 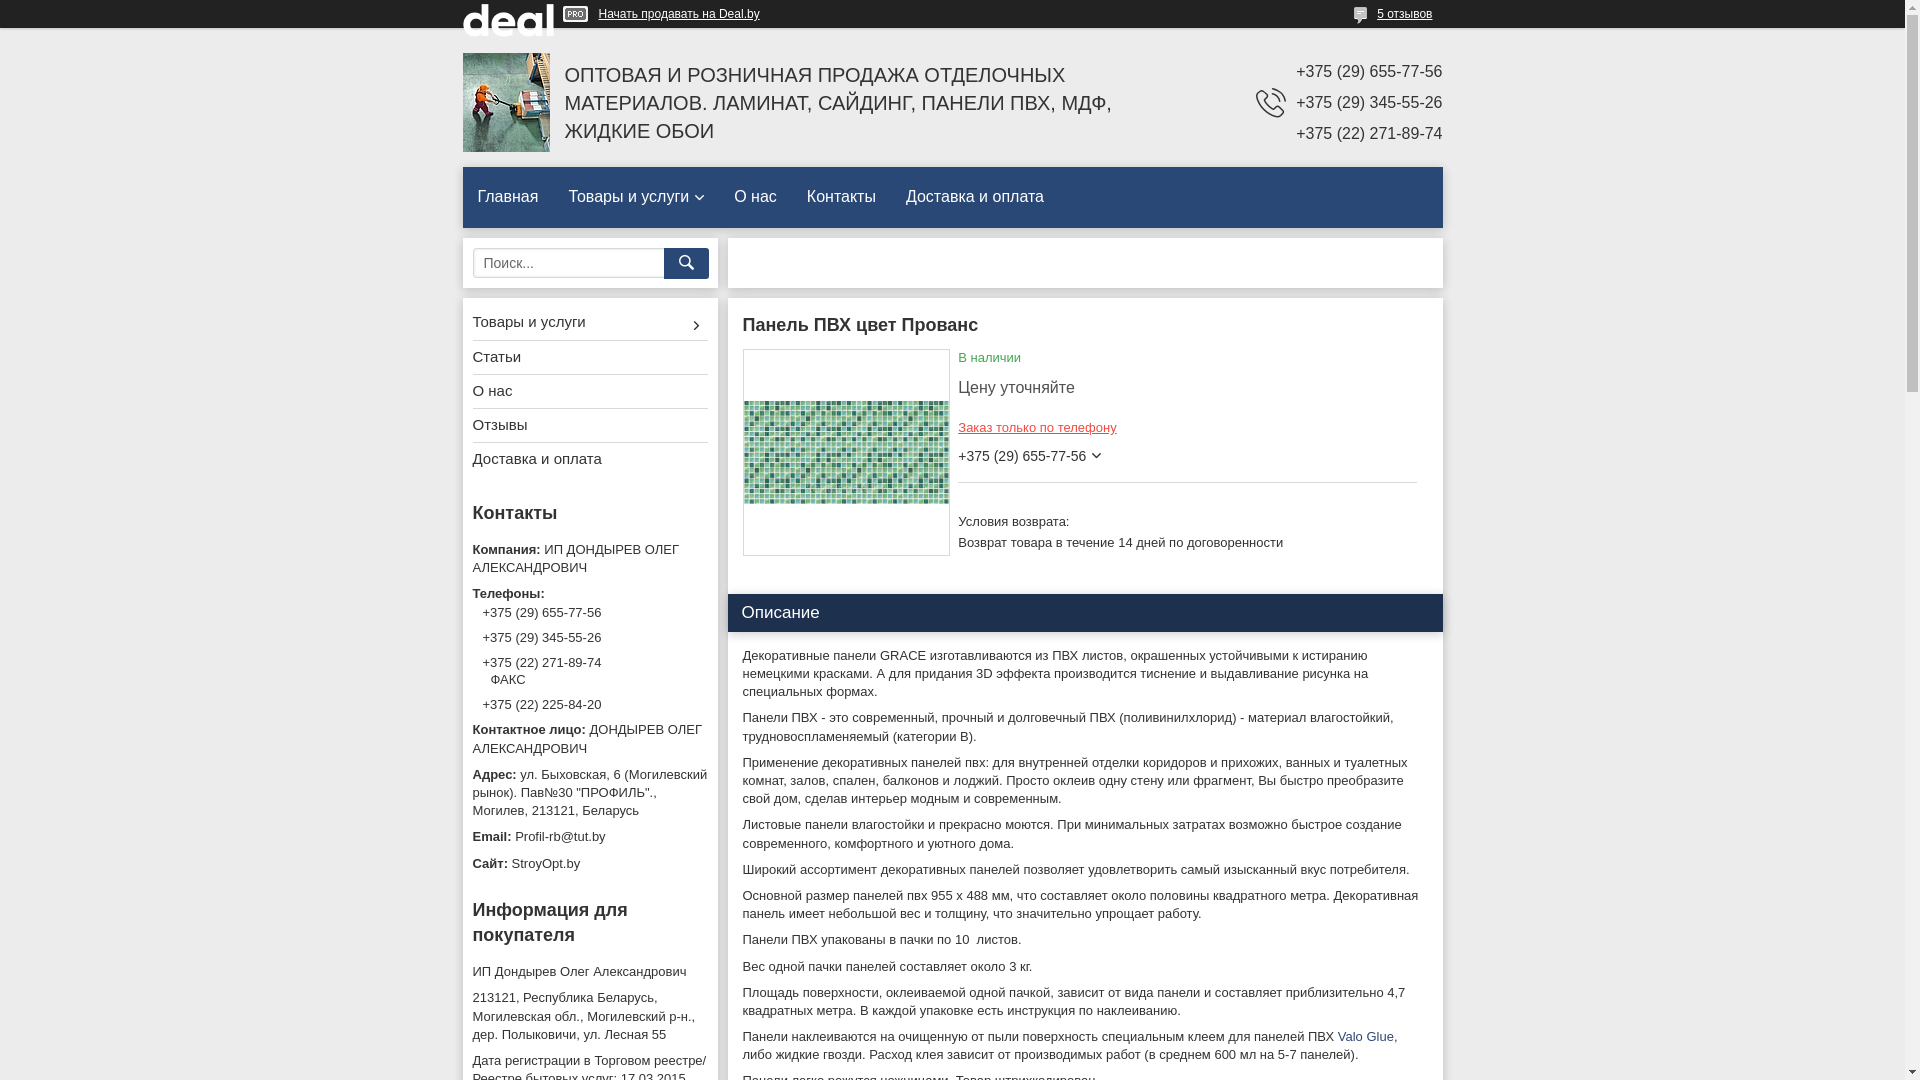 What do you see at coordinates (590, 864) in the screenshot?
I see `StroyOpt.by` at bounding box center [590, 864].